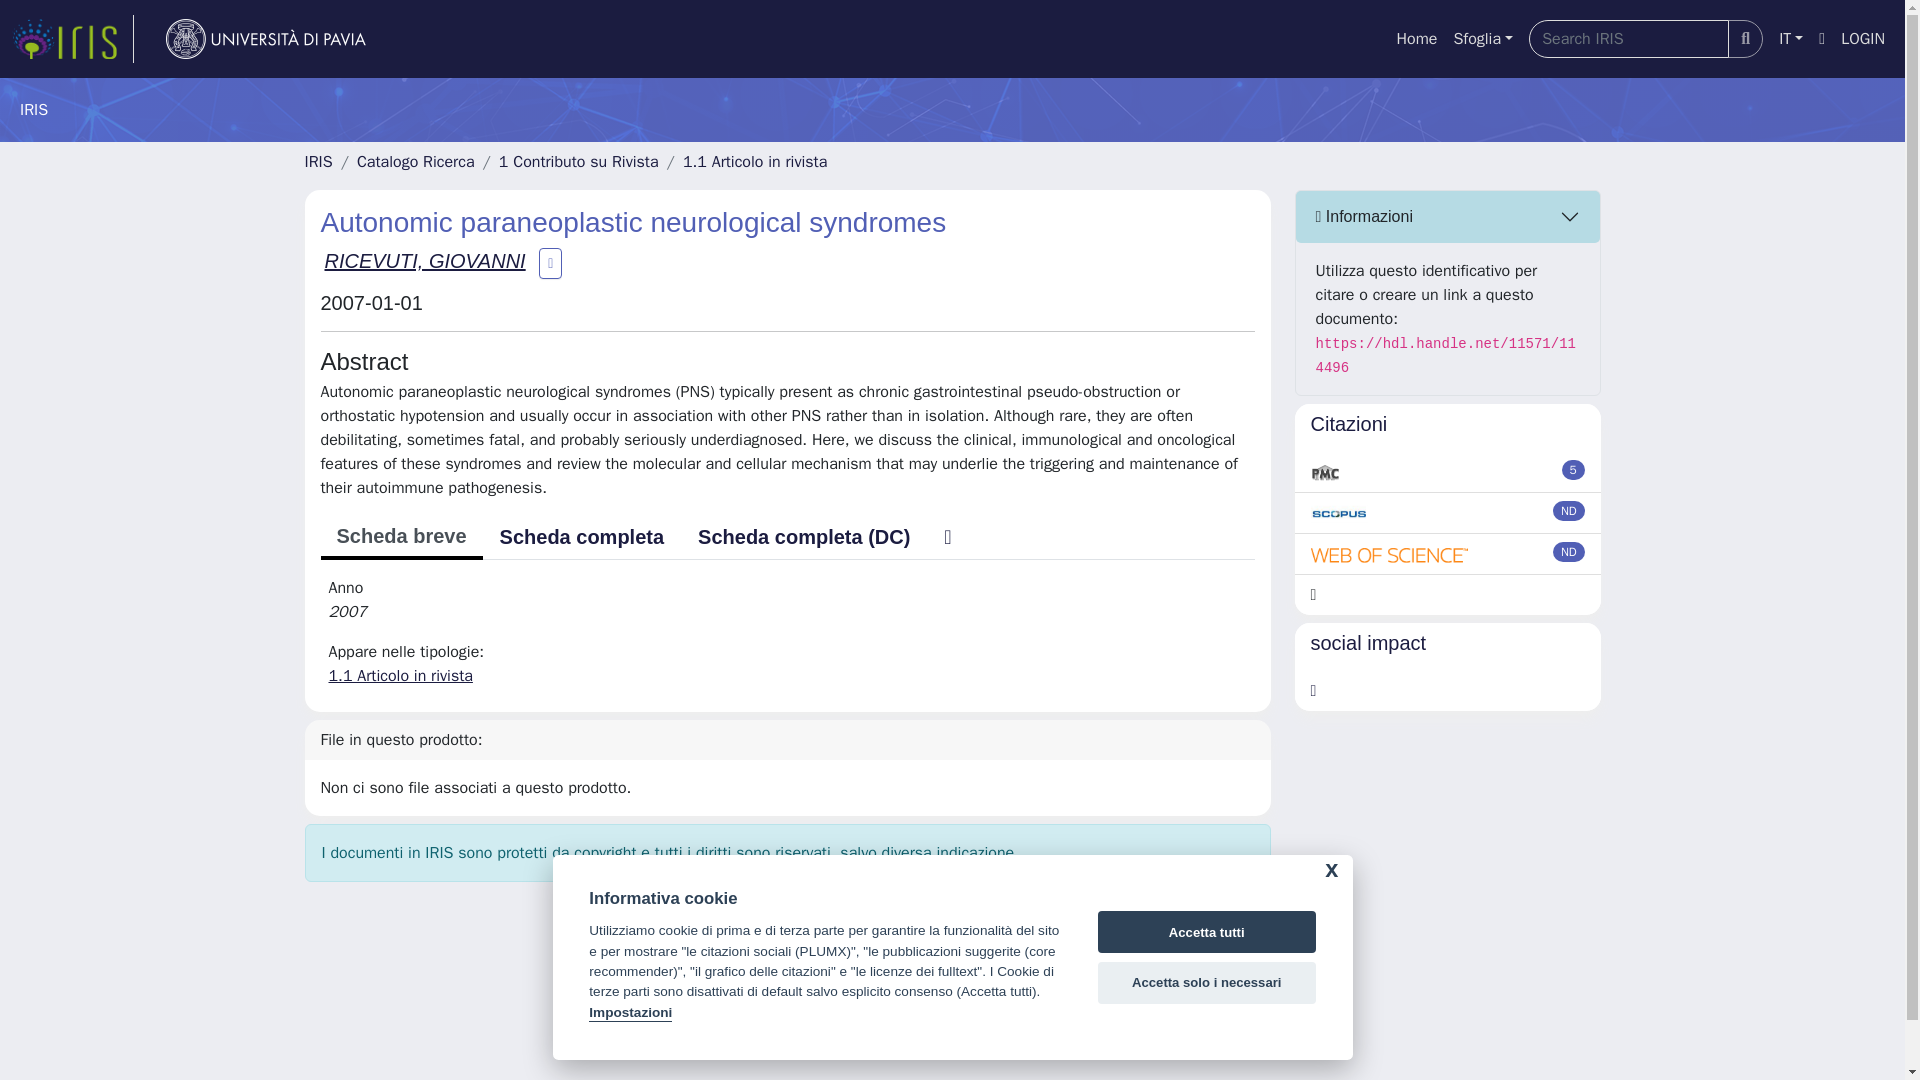  I want to click on 1.1 Articolo in rivista, so click(755, 162).